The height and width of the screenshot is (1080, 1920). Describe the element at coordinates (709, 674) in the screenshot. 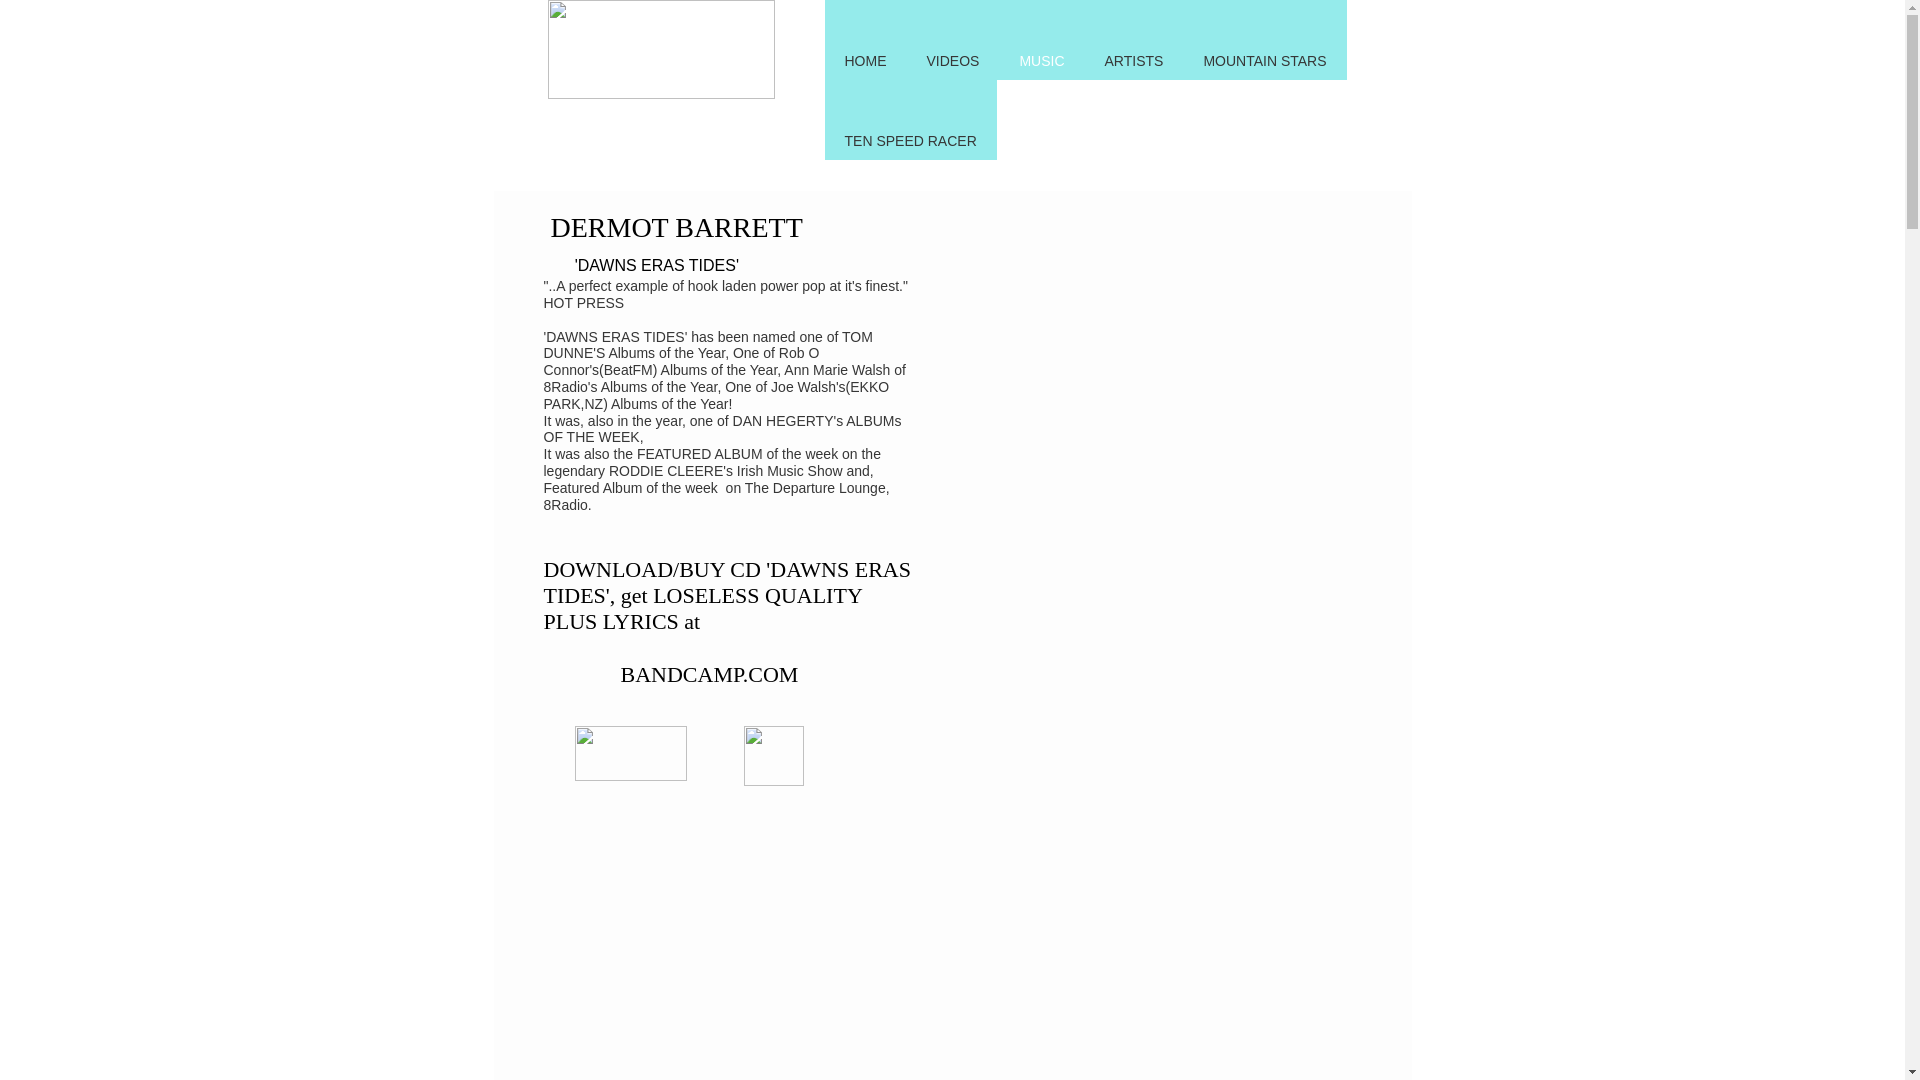

I see `BANDCAMP.COM` at that location.